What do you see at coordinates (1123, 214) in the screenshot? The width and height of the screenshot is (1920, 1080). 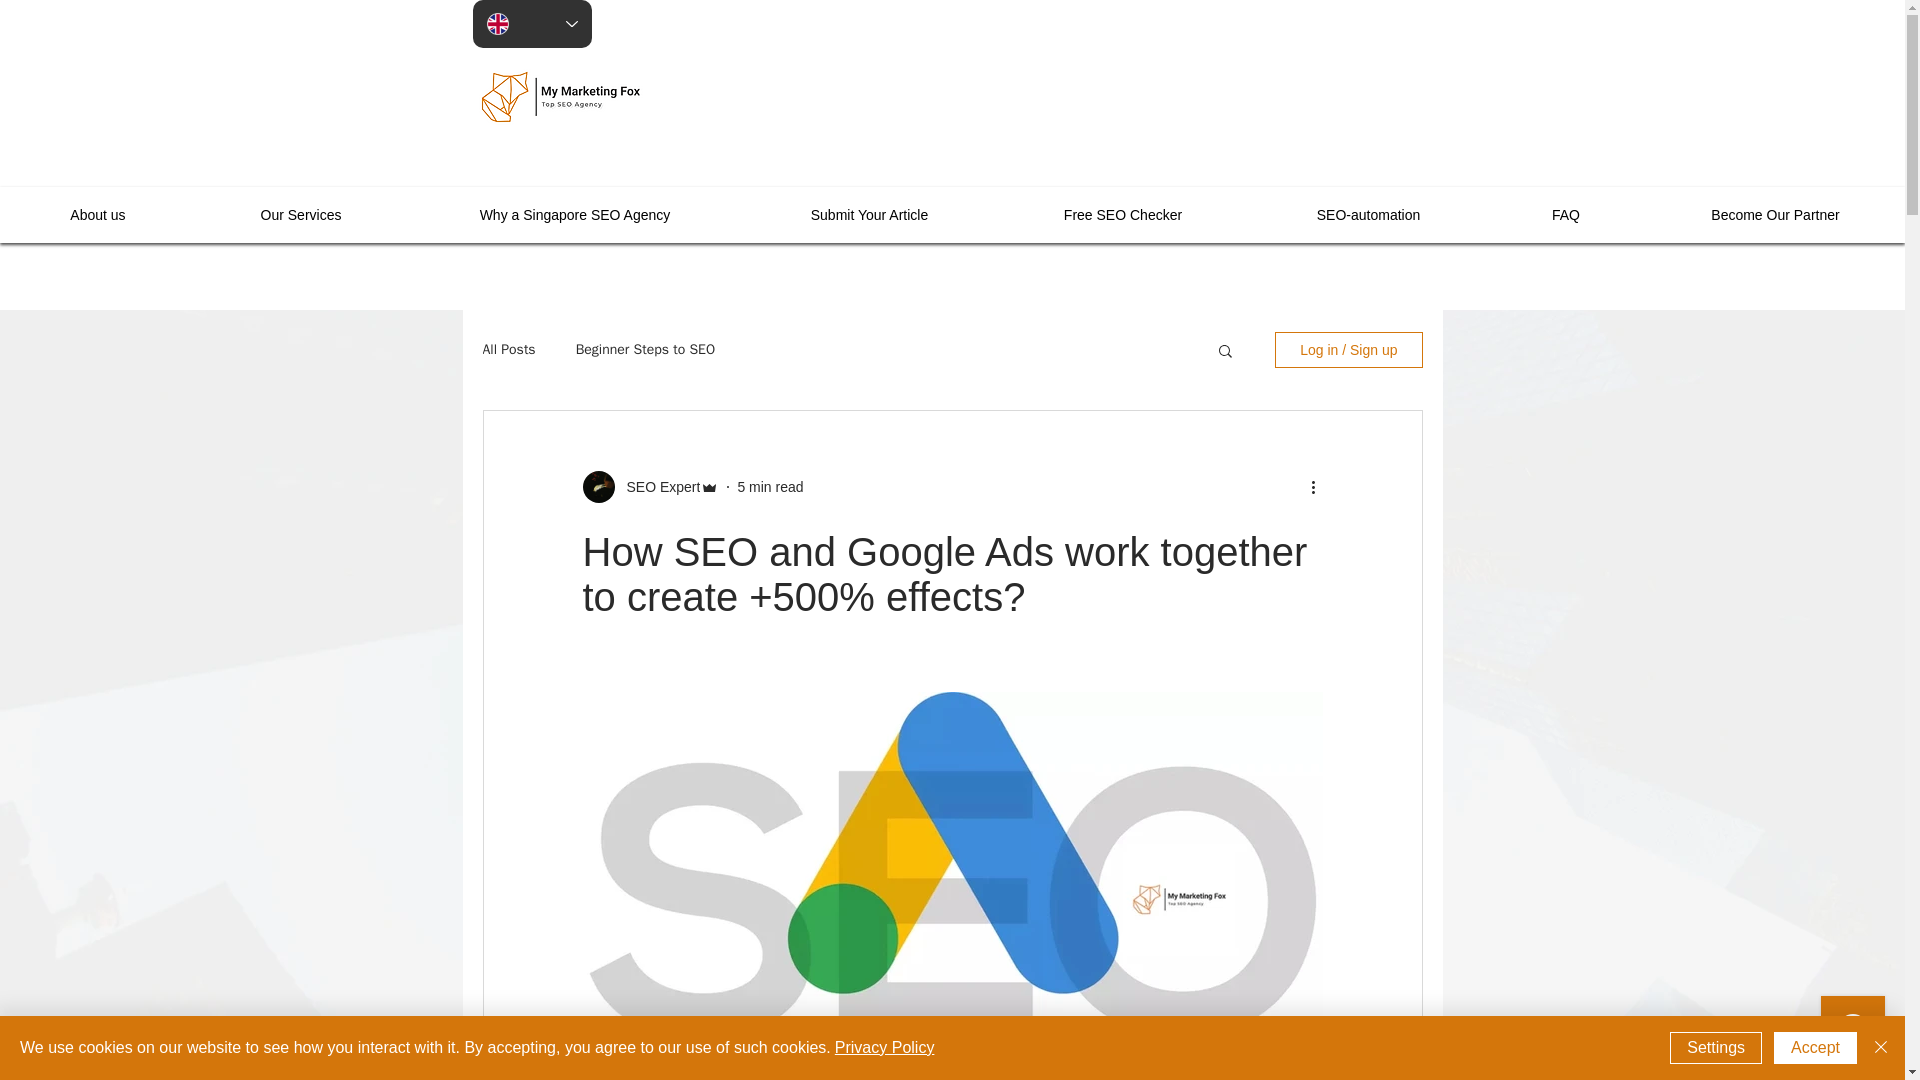 I see `Free SEO Checker` at bounding box center [1123, 214].